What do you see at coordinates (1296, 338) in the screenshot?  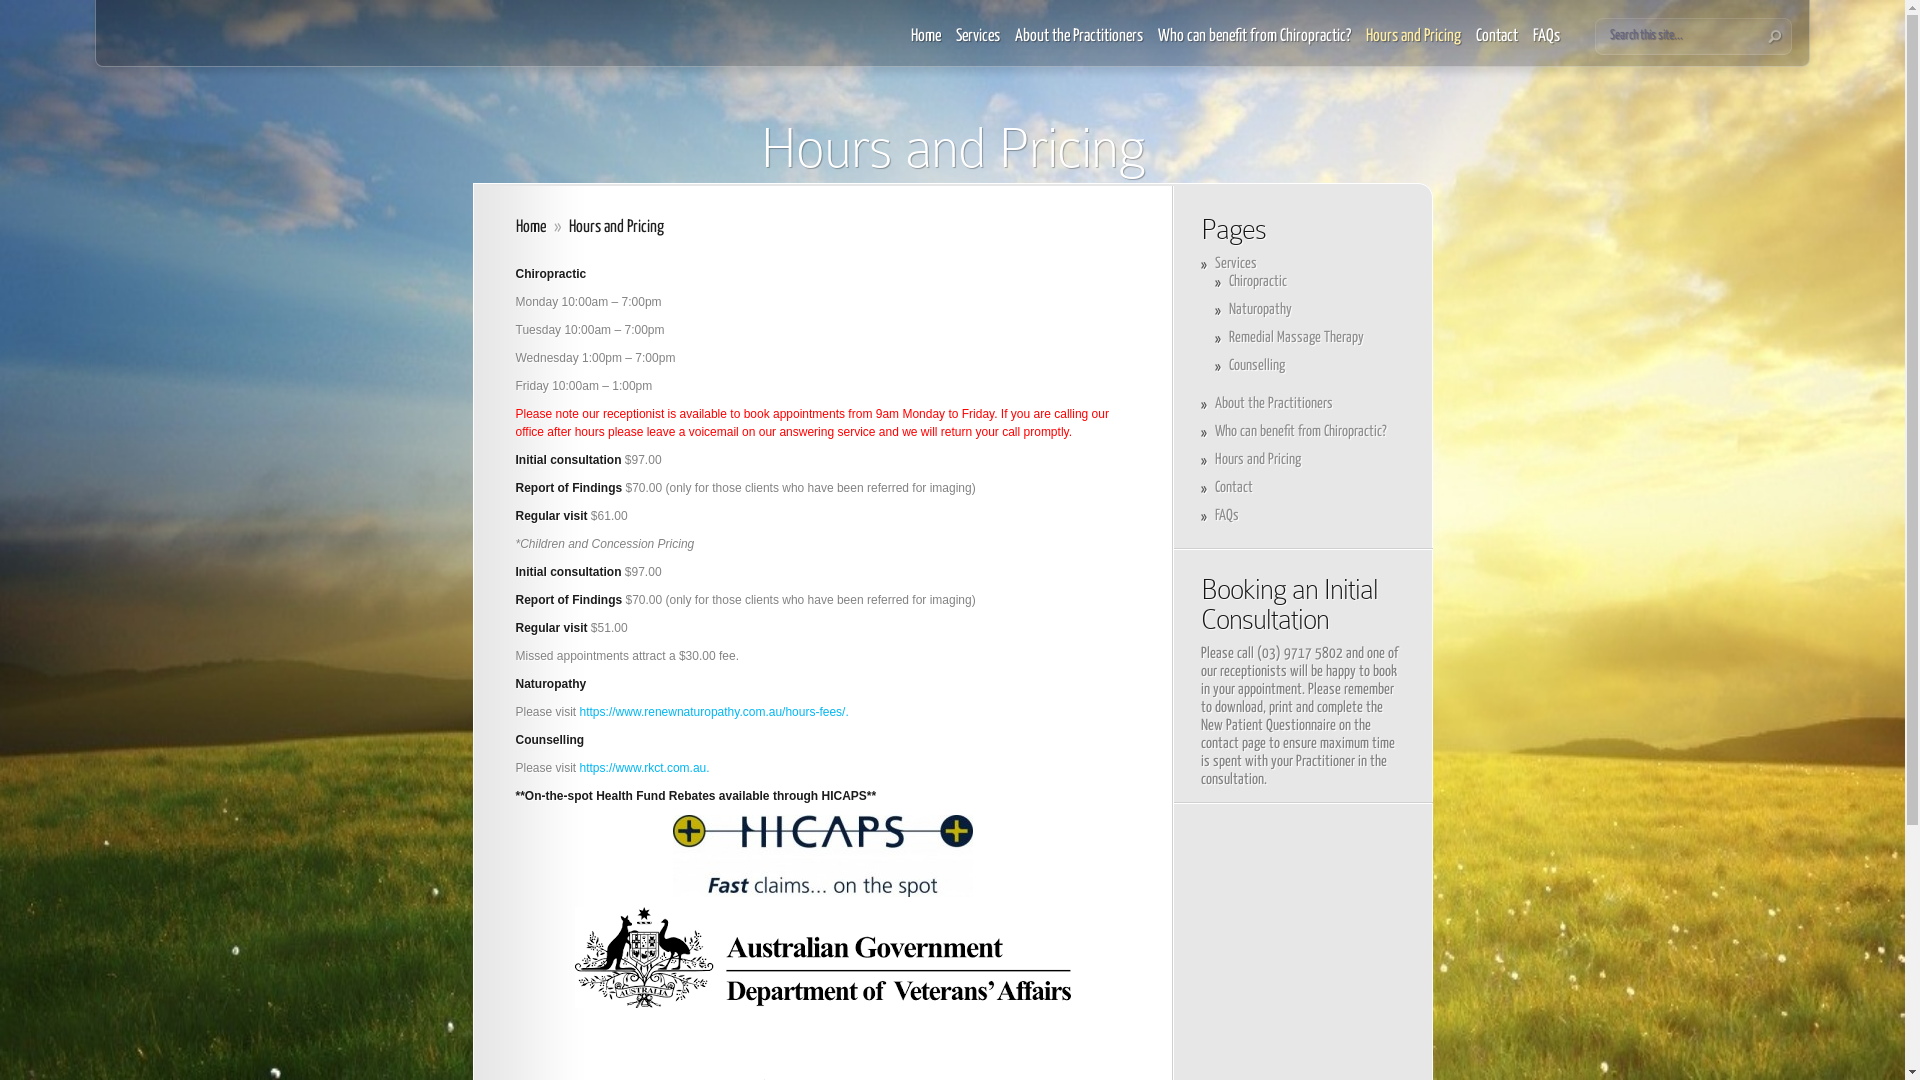 I see `Remedial Massage Therapy` at bounding box center [1296, 338].